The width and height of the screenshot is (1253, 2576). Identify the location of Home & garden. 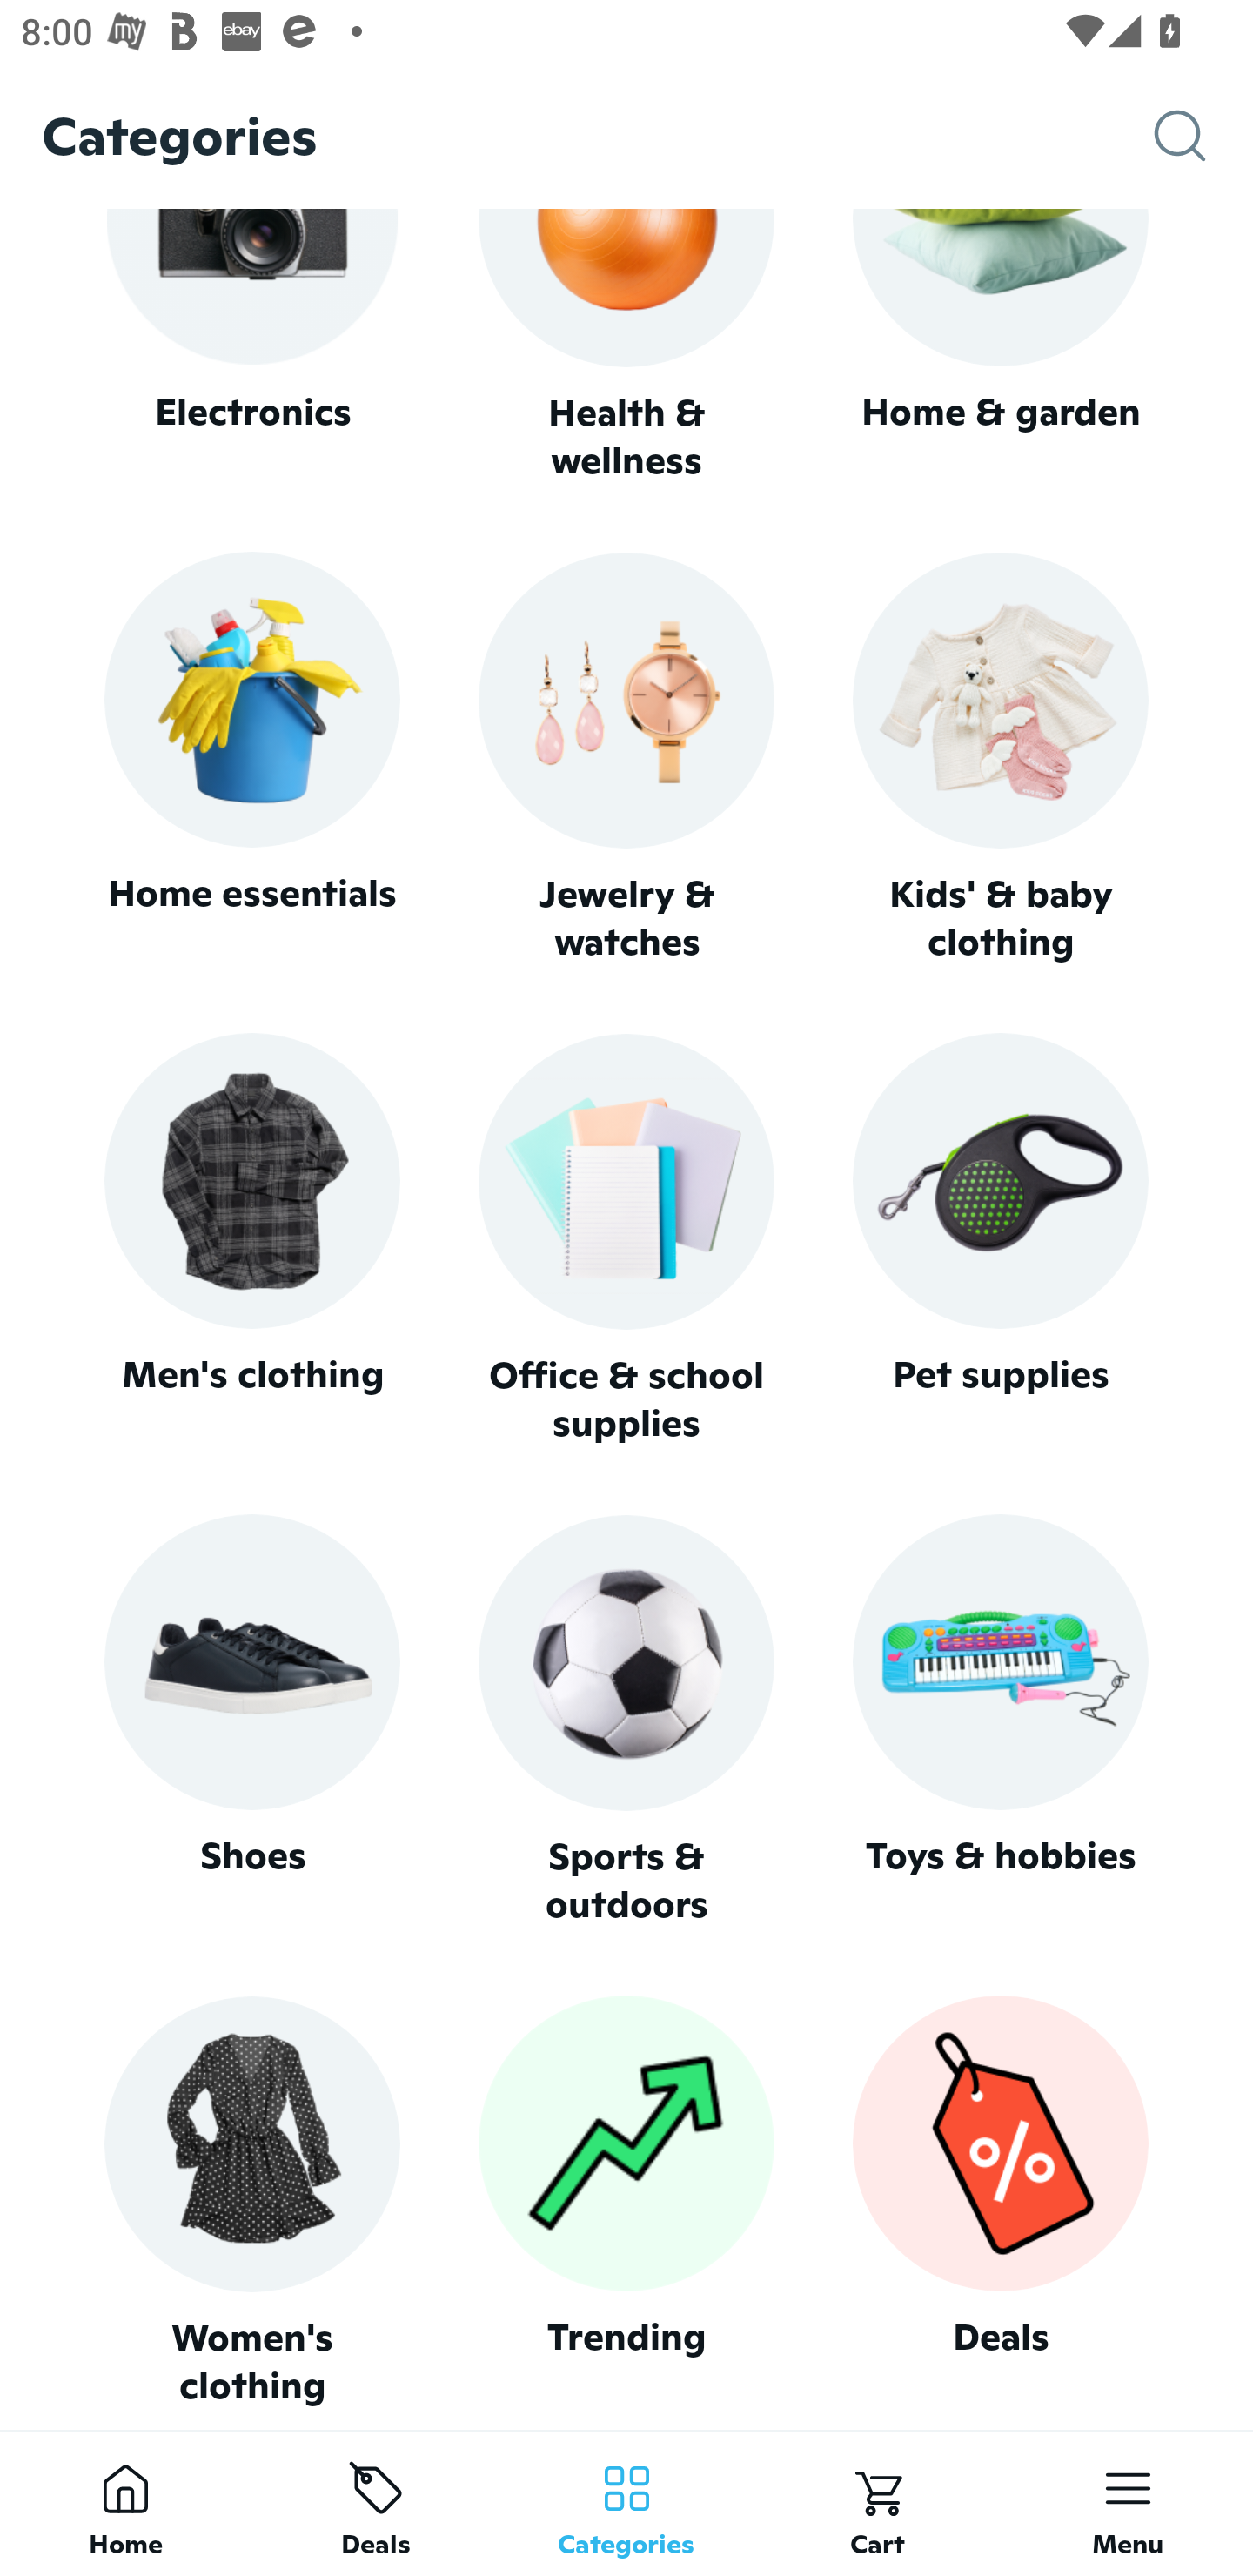
(1001, 346).